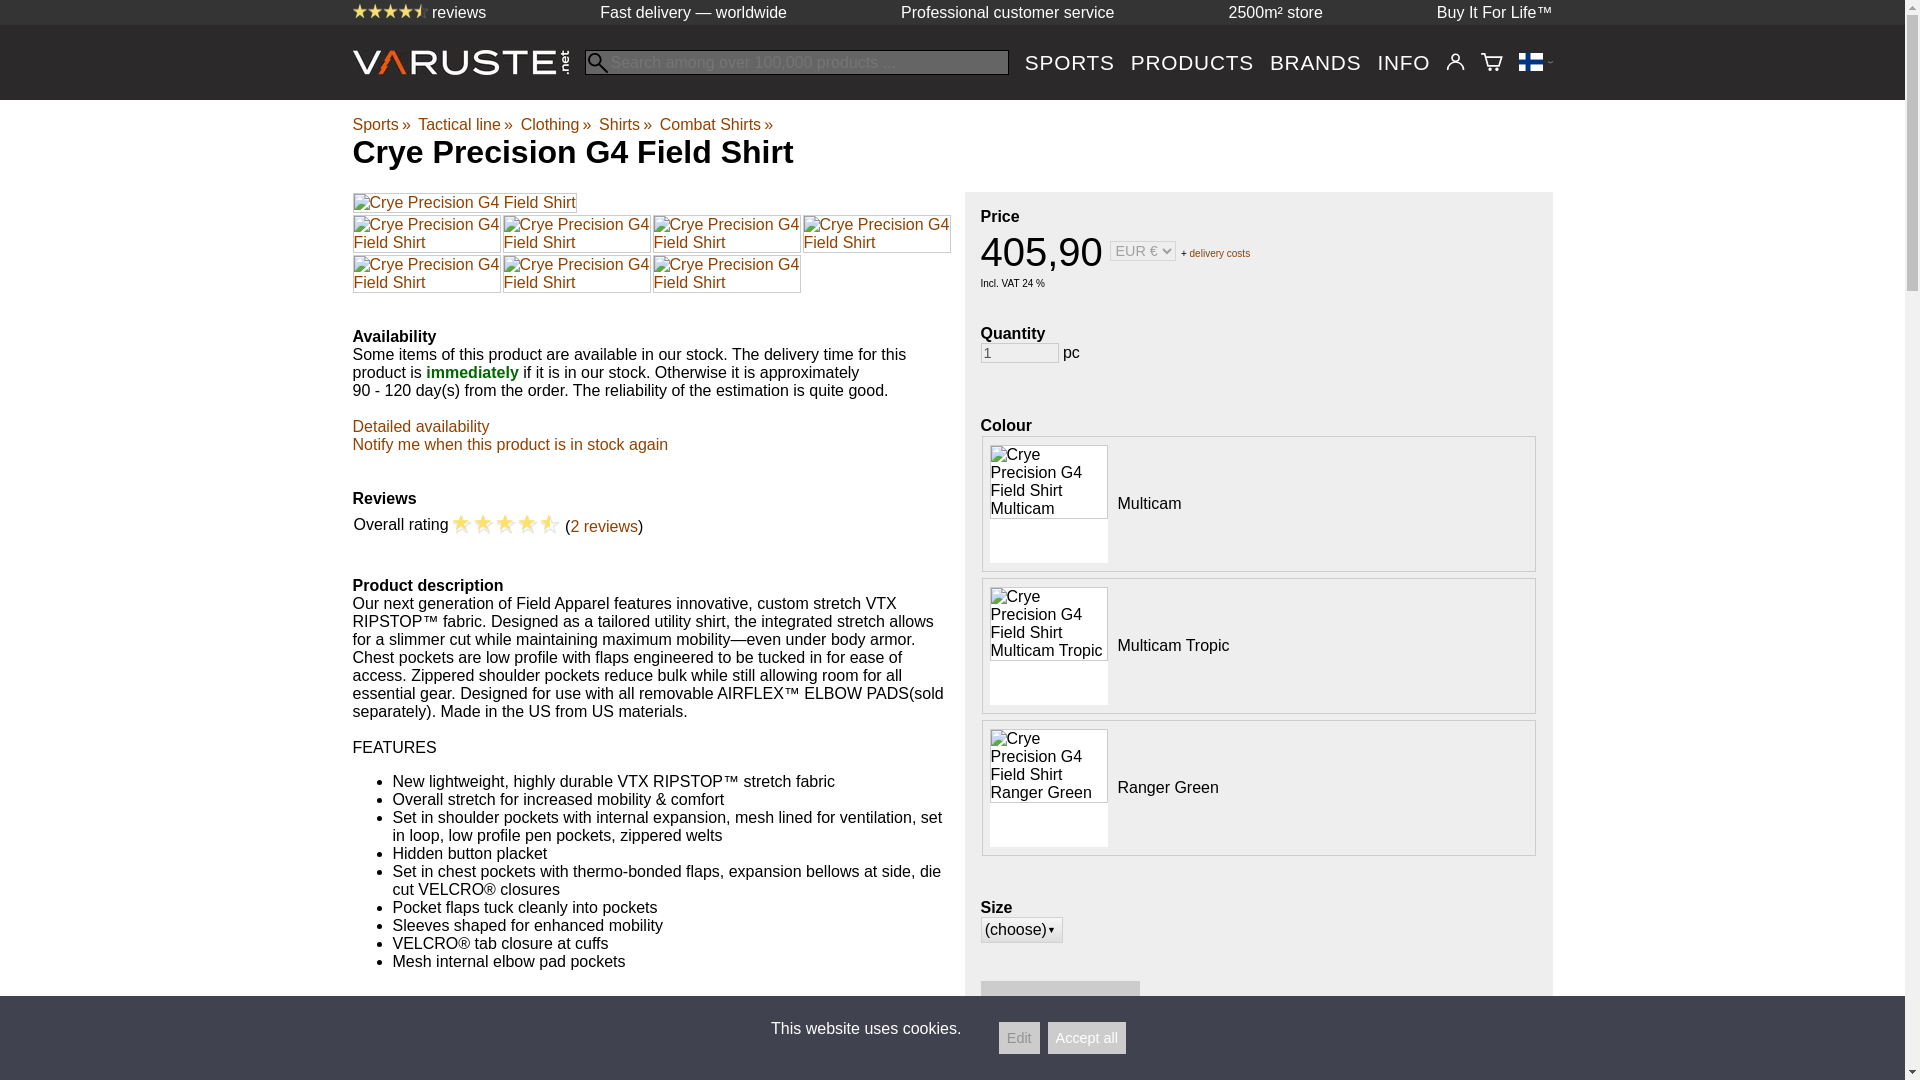  I want to click on Detailed availability, so click(420, 426).